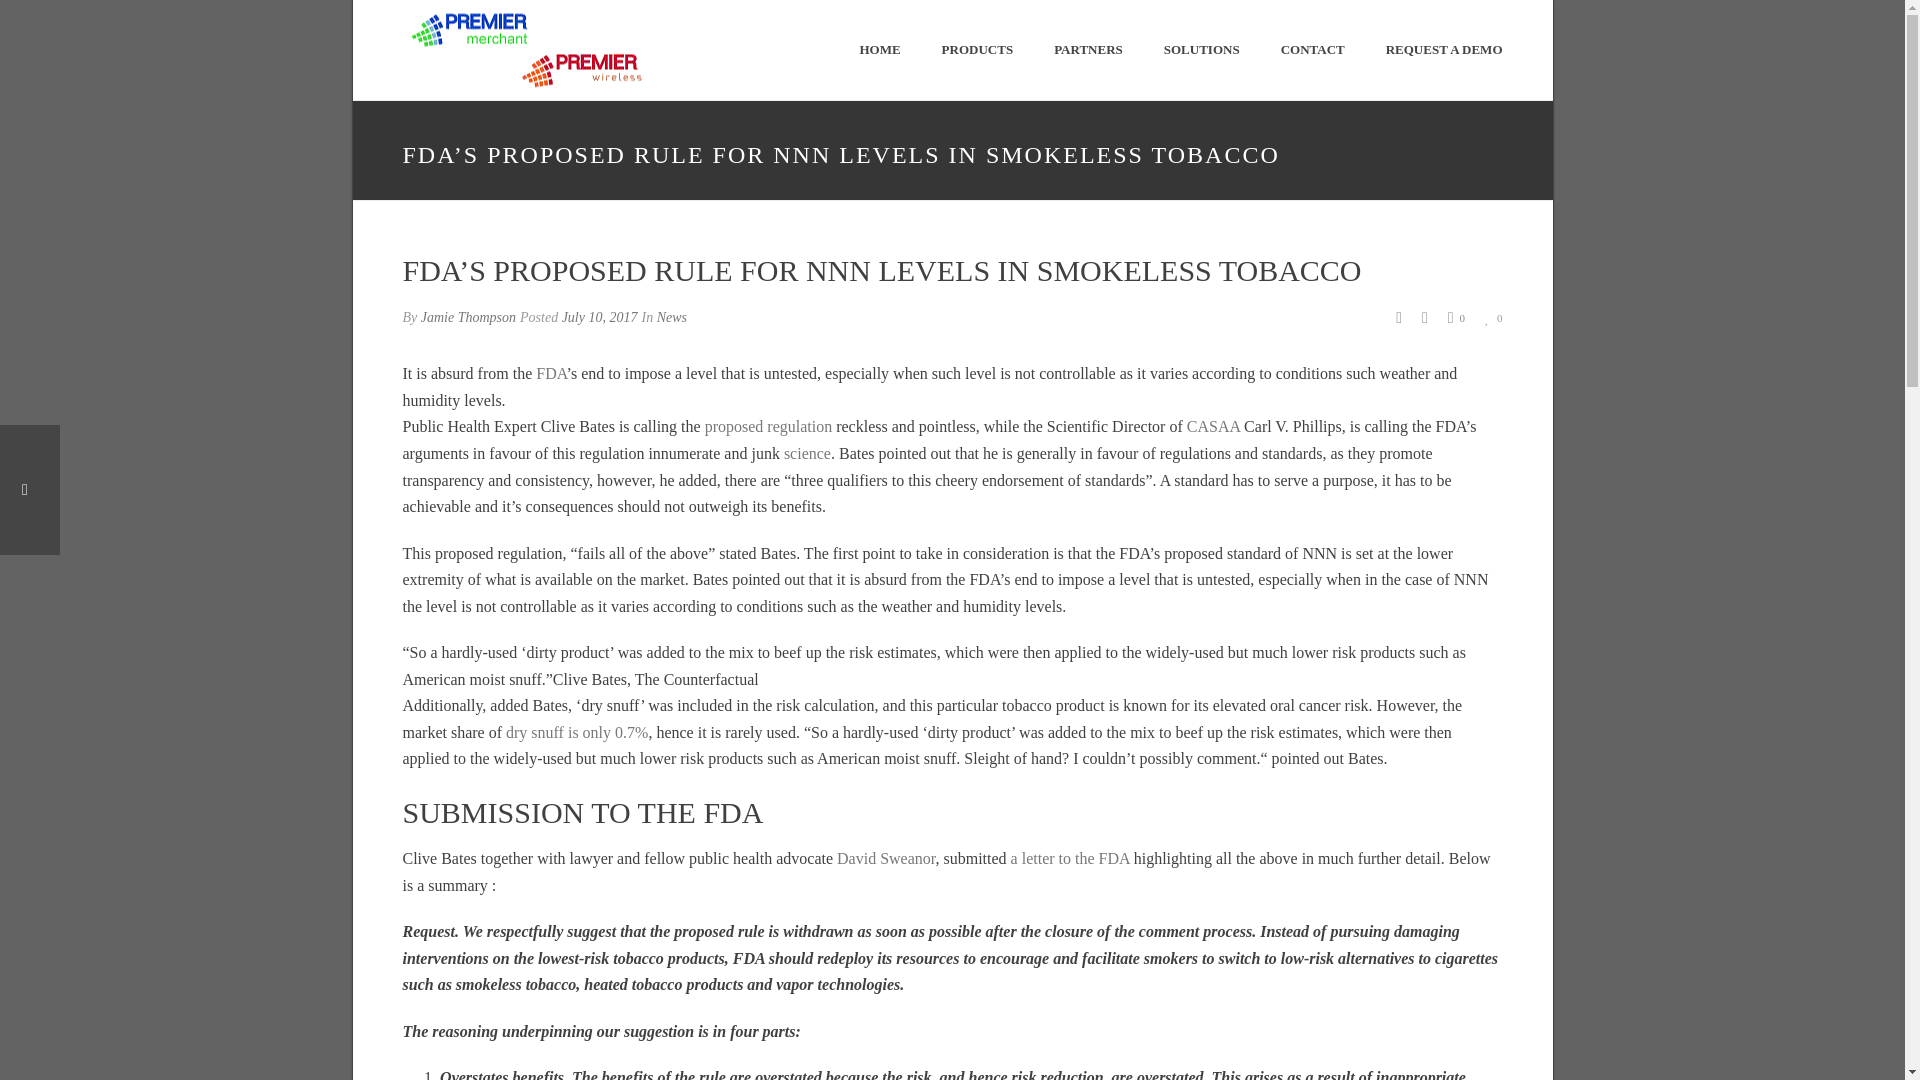 The image size is (1920, 1080). Describe the element at coordinates (1070, 858) in the screenshot. I see `a letter to the FDA` at that location.